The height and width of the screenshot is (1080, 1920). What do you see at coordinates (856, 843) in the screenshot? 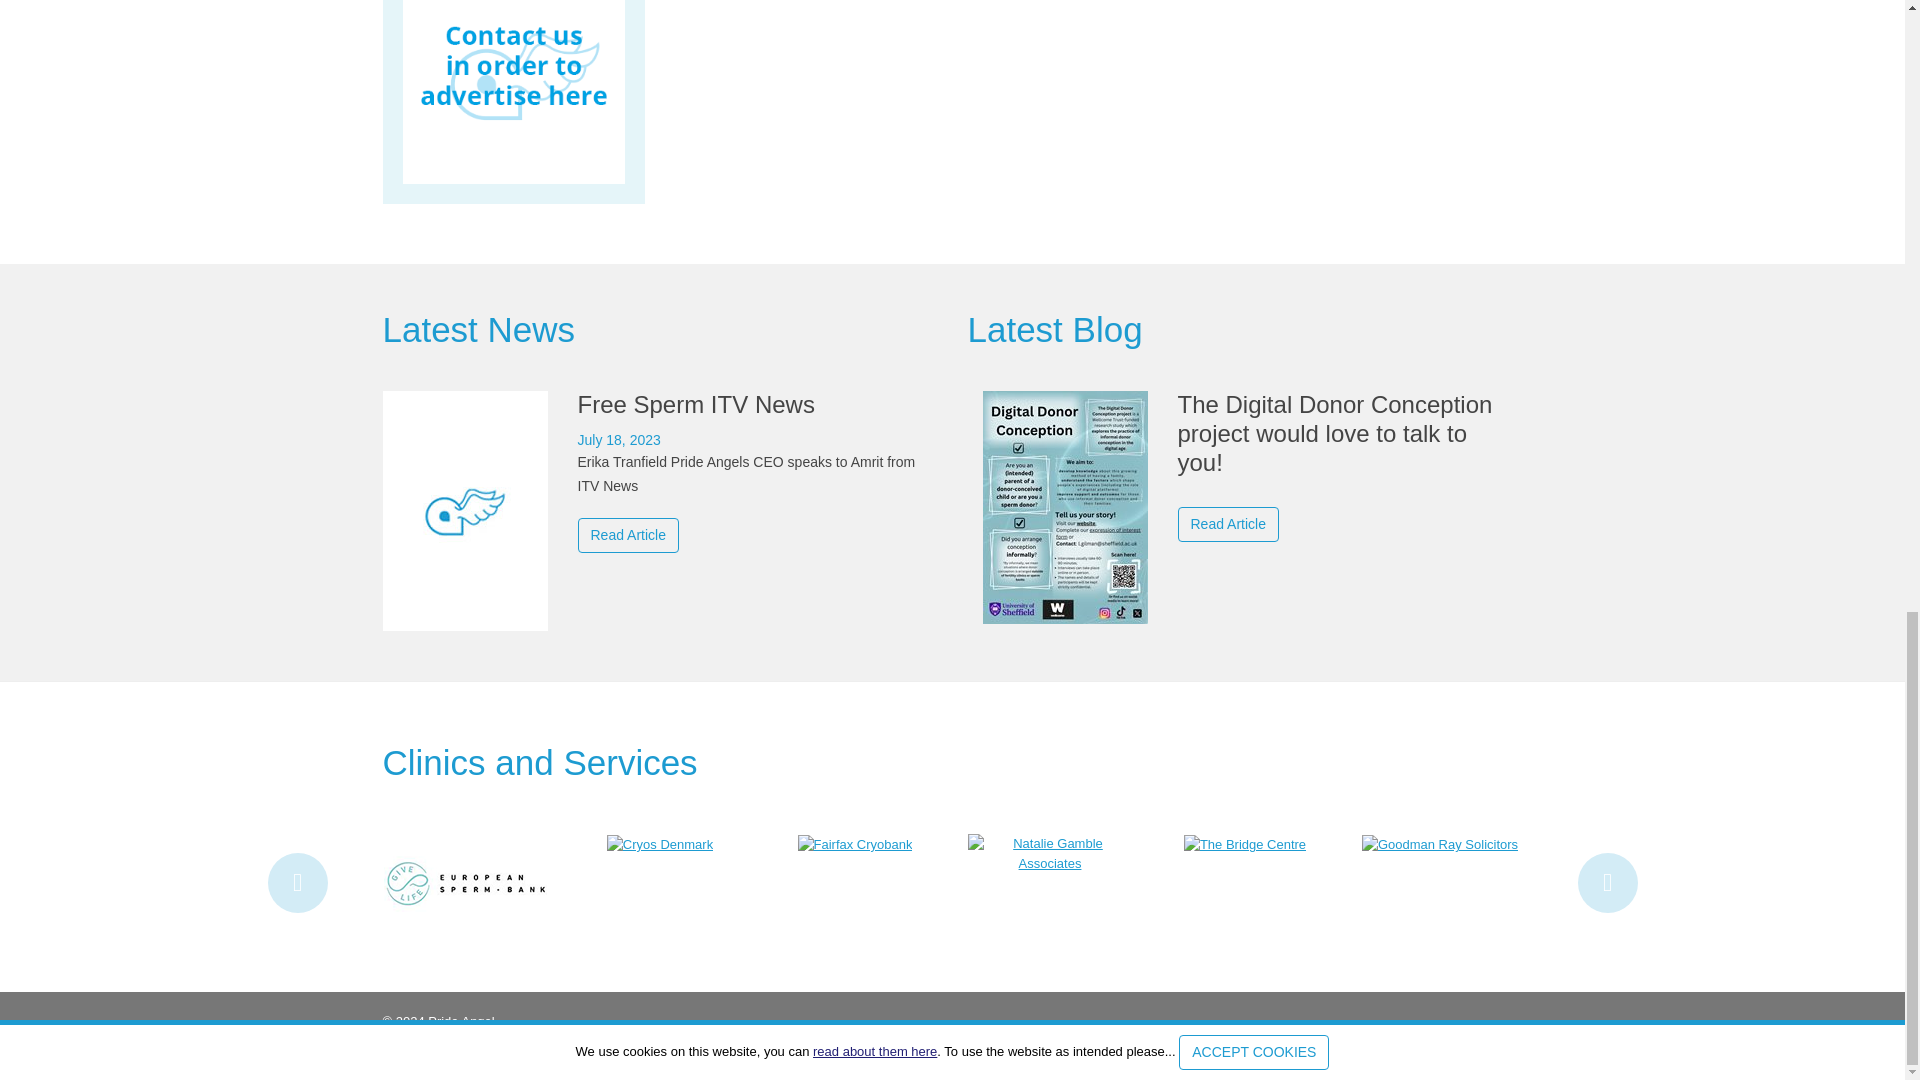
I see `Fairfax Cryobank` at bounding box center [856, 843].